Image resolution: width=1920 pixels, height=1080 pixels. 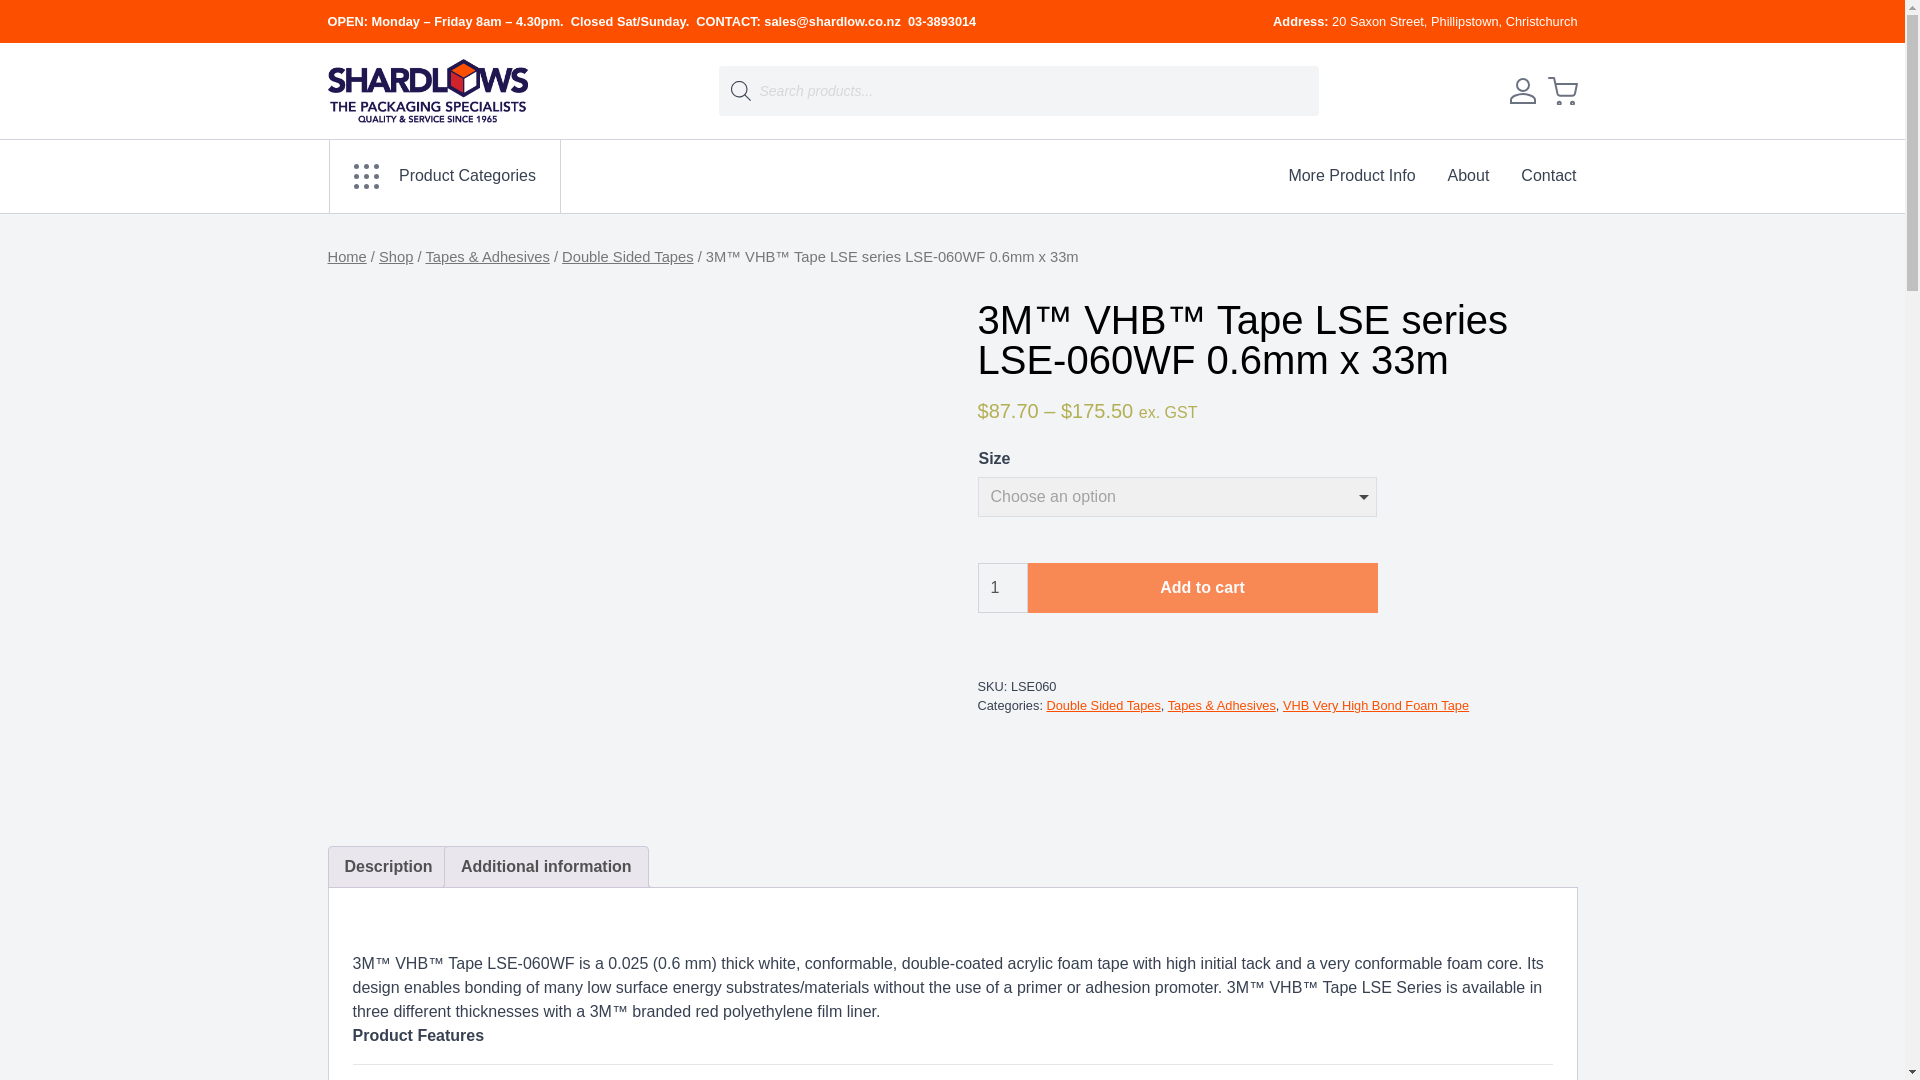 What do you see at coordinates (1468, 175) in the screenshot?
I see `About` at bounding box center [1468, 175].